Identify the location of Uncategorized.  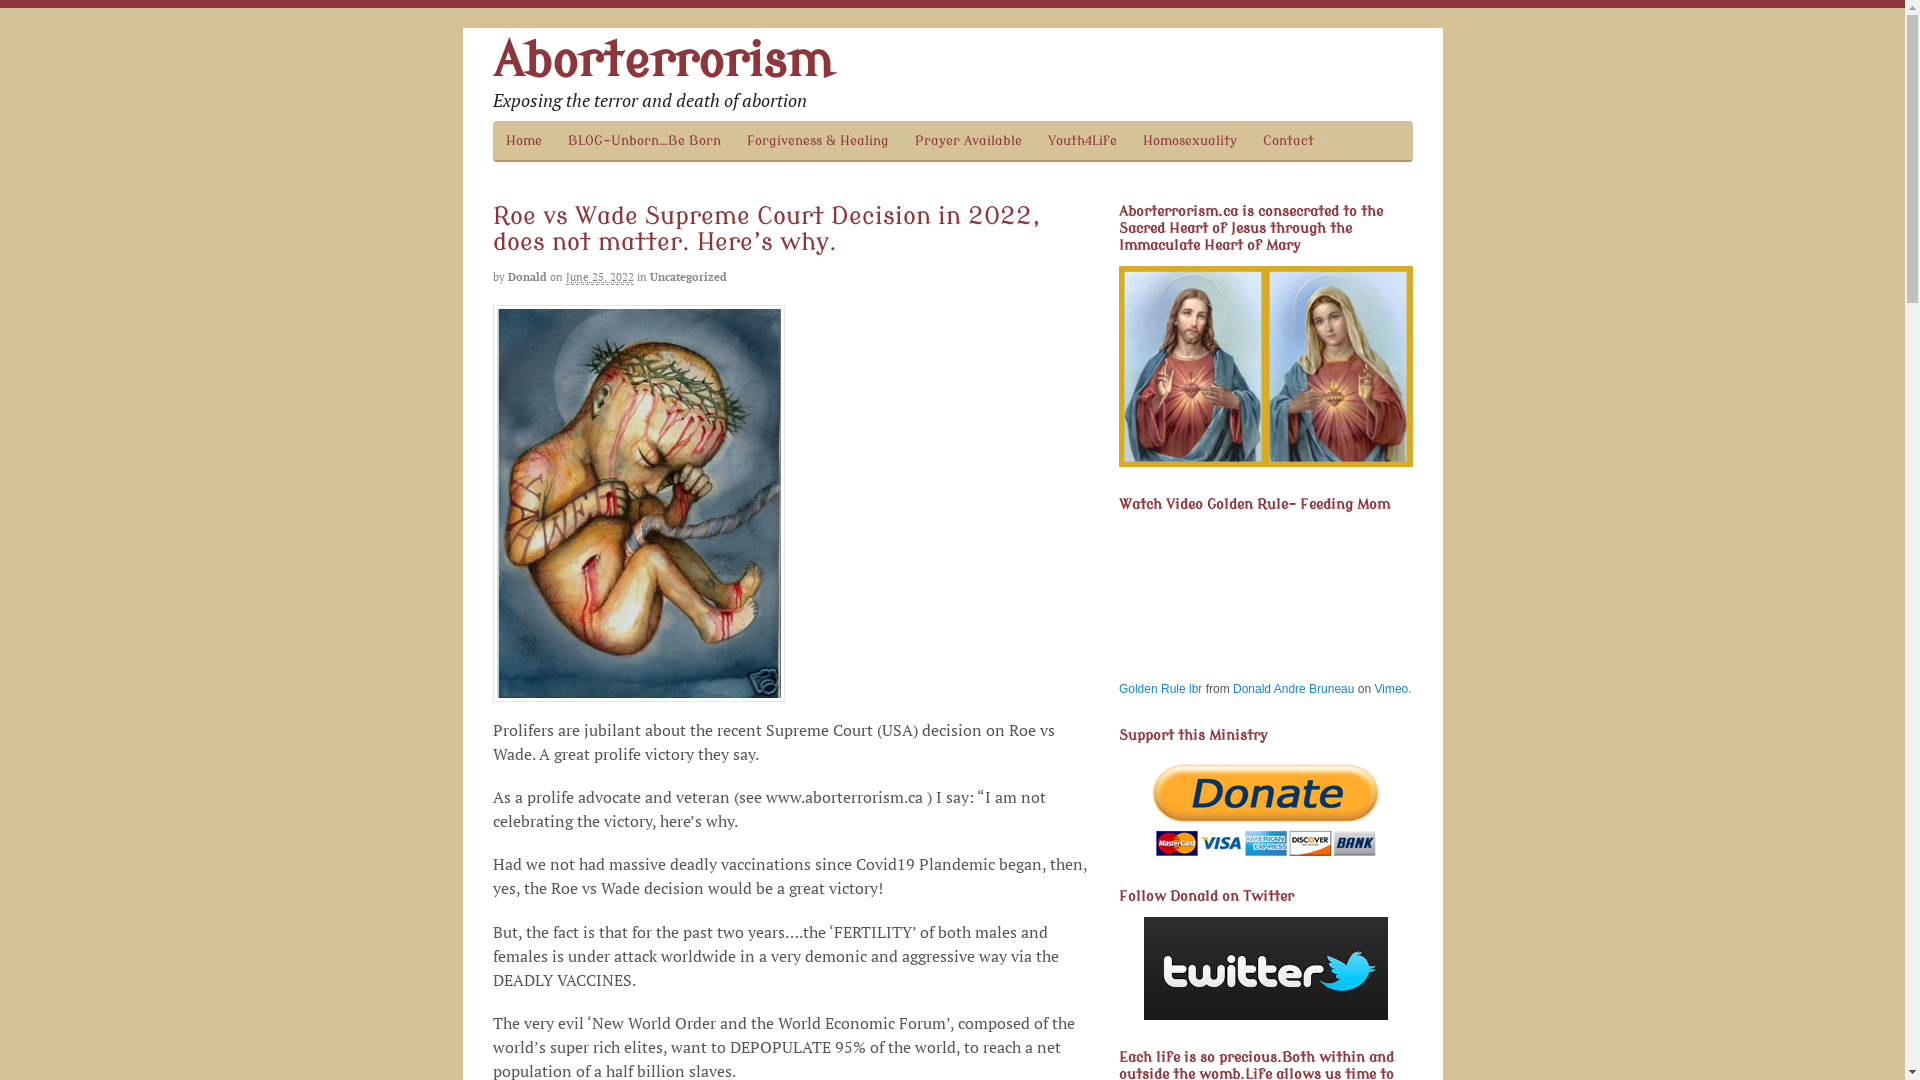
(688, 277).